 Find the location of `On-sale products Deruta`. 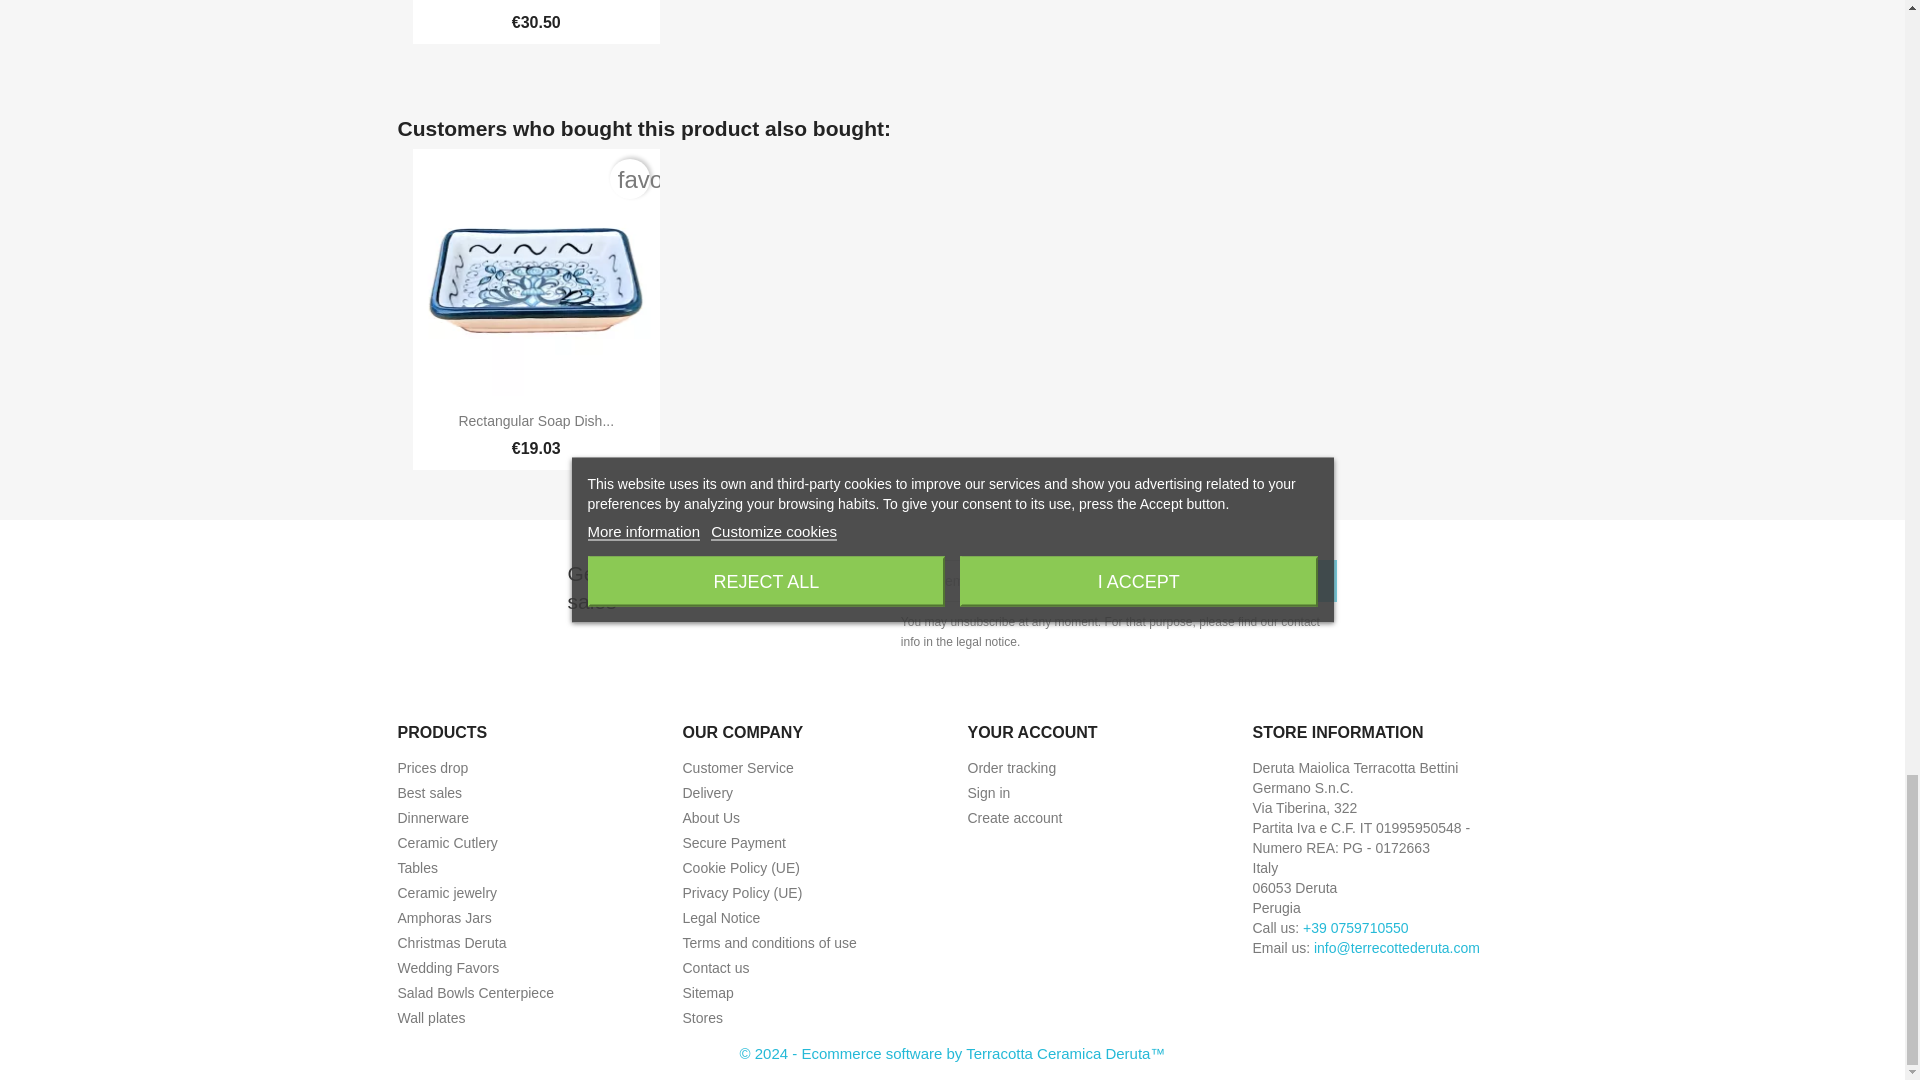

On-sale products Deruta is located at coordinates (432, 768).